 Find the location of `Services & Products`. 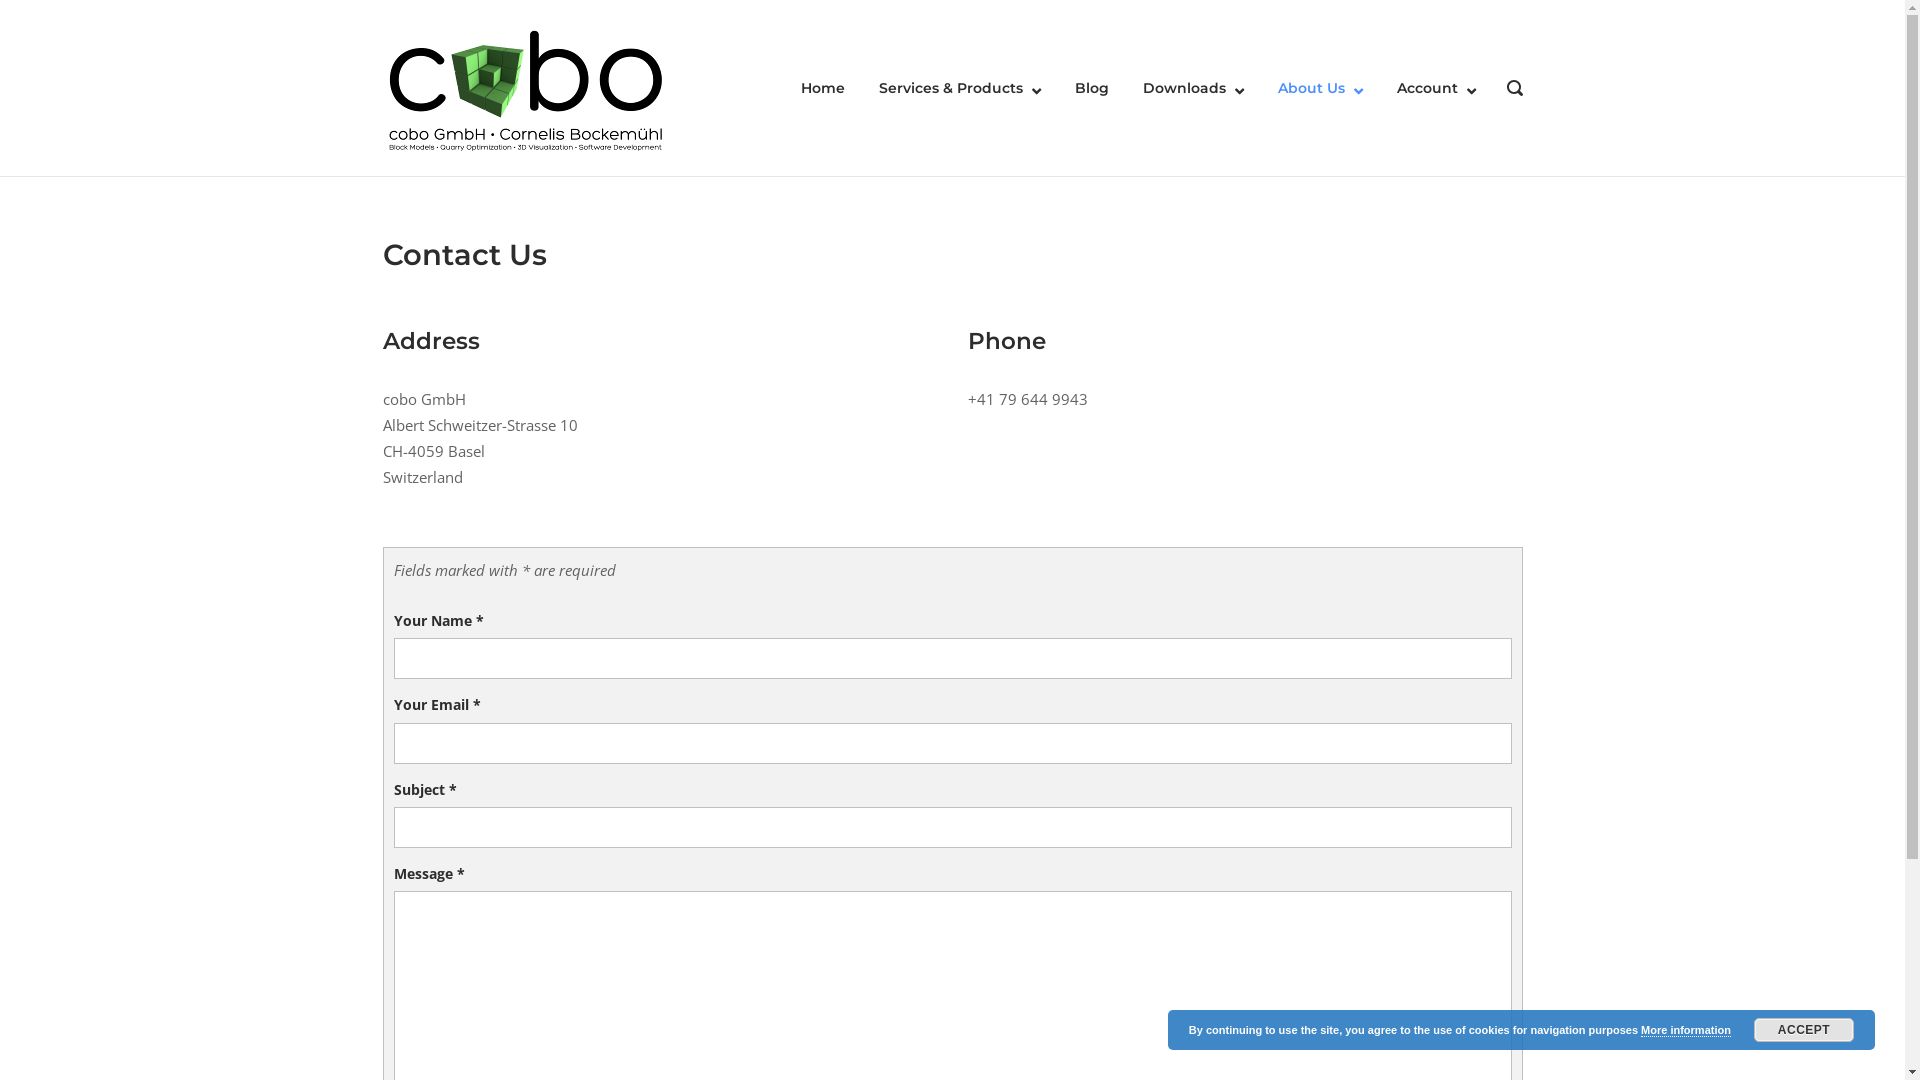

Services & Products is located at coordinates (959, 88).